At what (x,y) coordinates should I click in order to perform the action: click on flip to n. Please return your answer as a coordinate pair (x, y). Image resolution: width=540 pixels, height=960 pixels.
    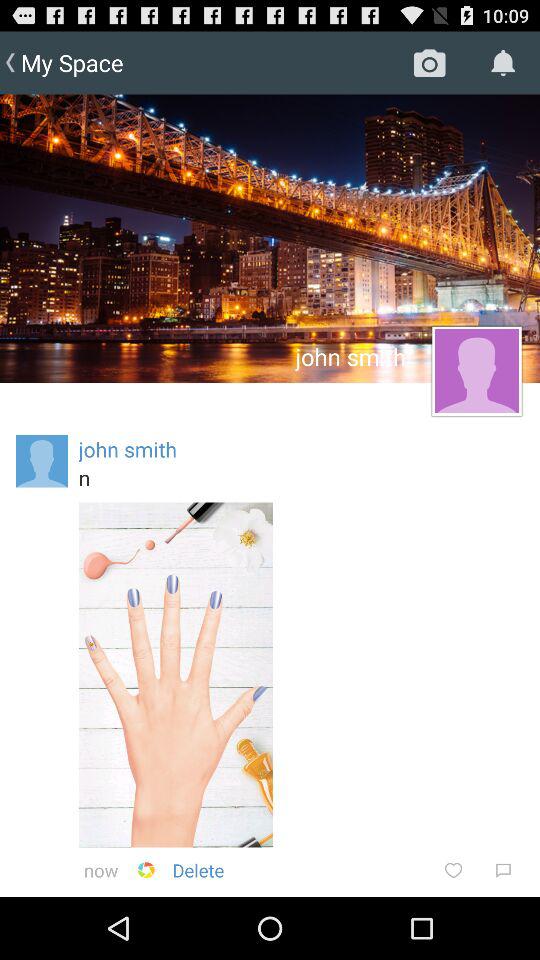
    Looking at the image, I should click on (301, 477).